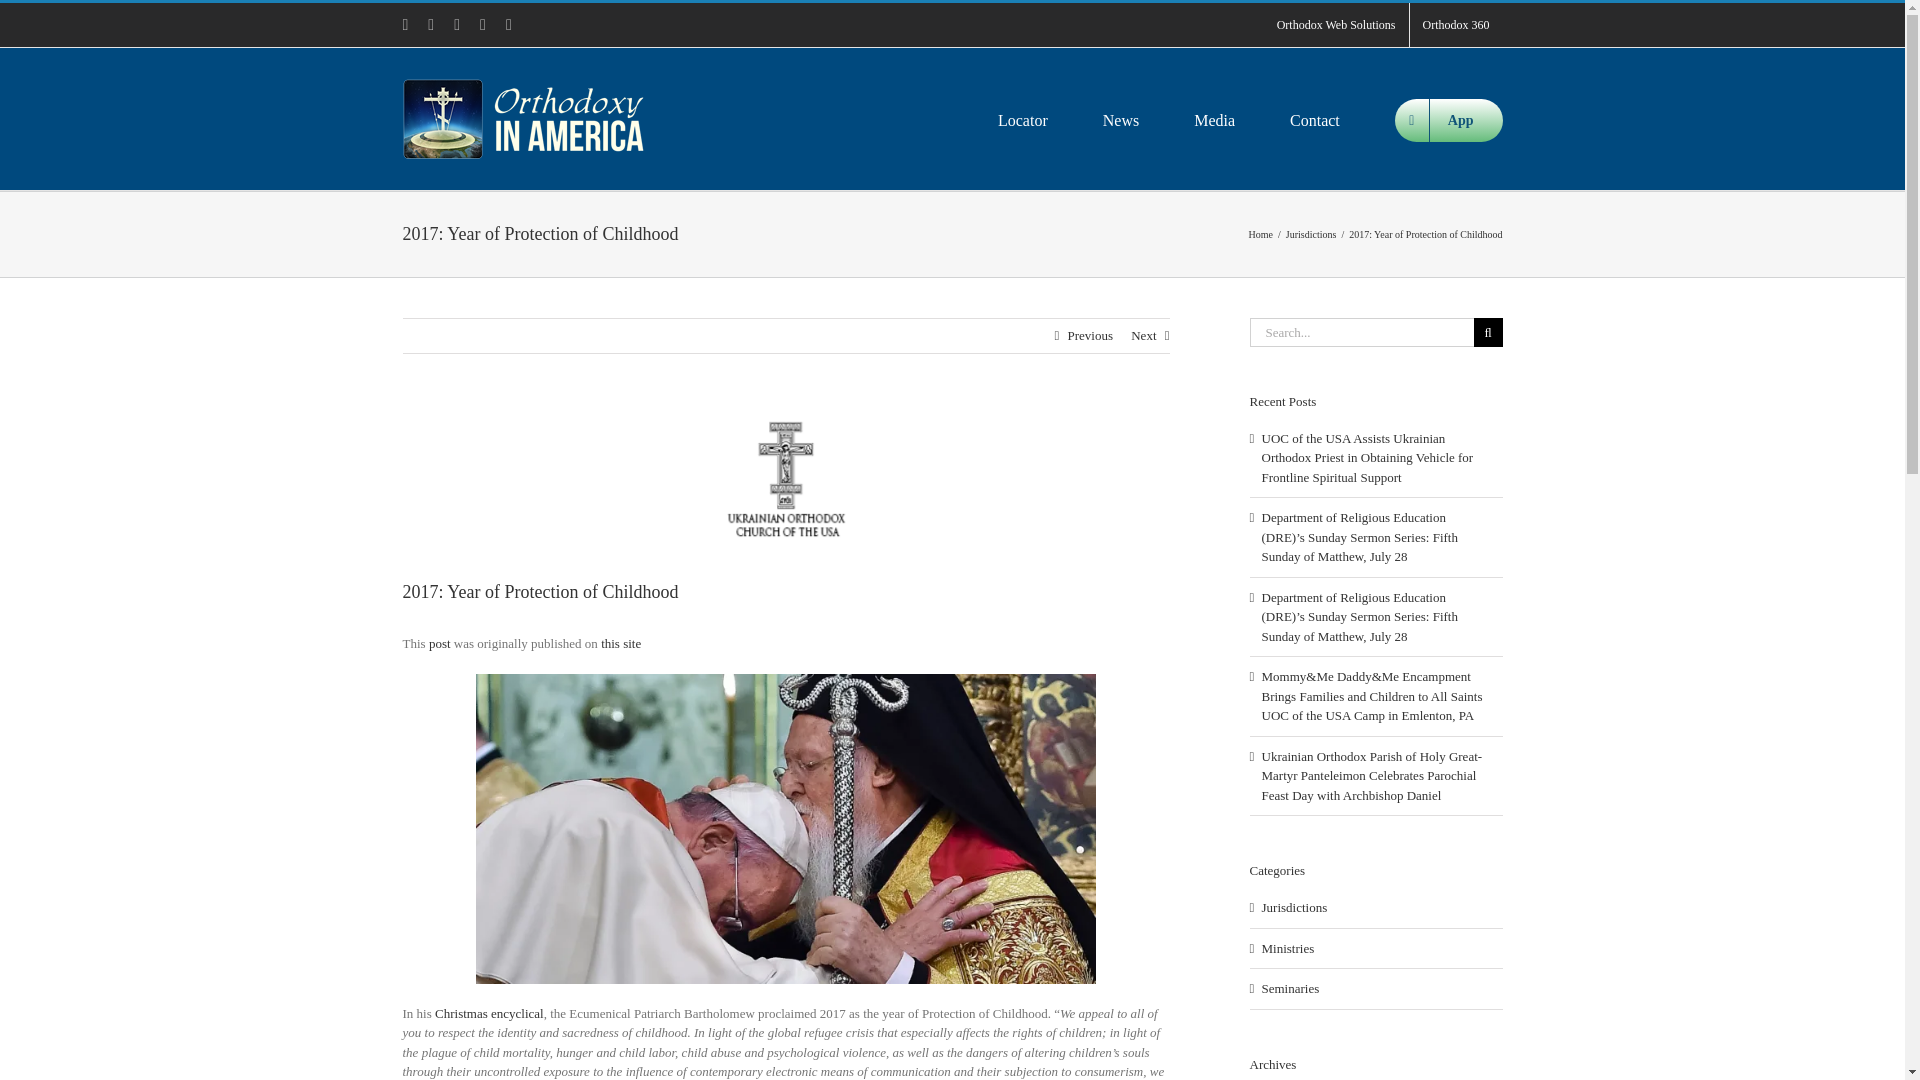 The image size is (1920, 1080). What do you see at coordinates (1456, 25) in the screenshot?
I see `Orthodox 360` at bounding box center [1456, 25].